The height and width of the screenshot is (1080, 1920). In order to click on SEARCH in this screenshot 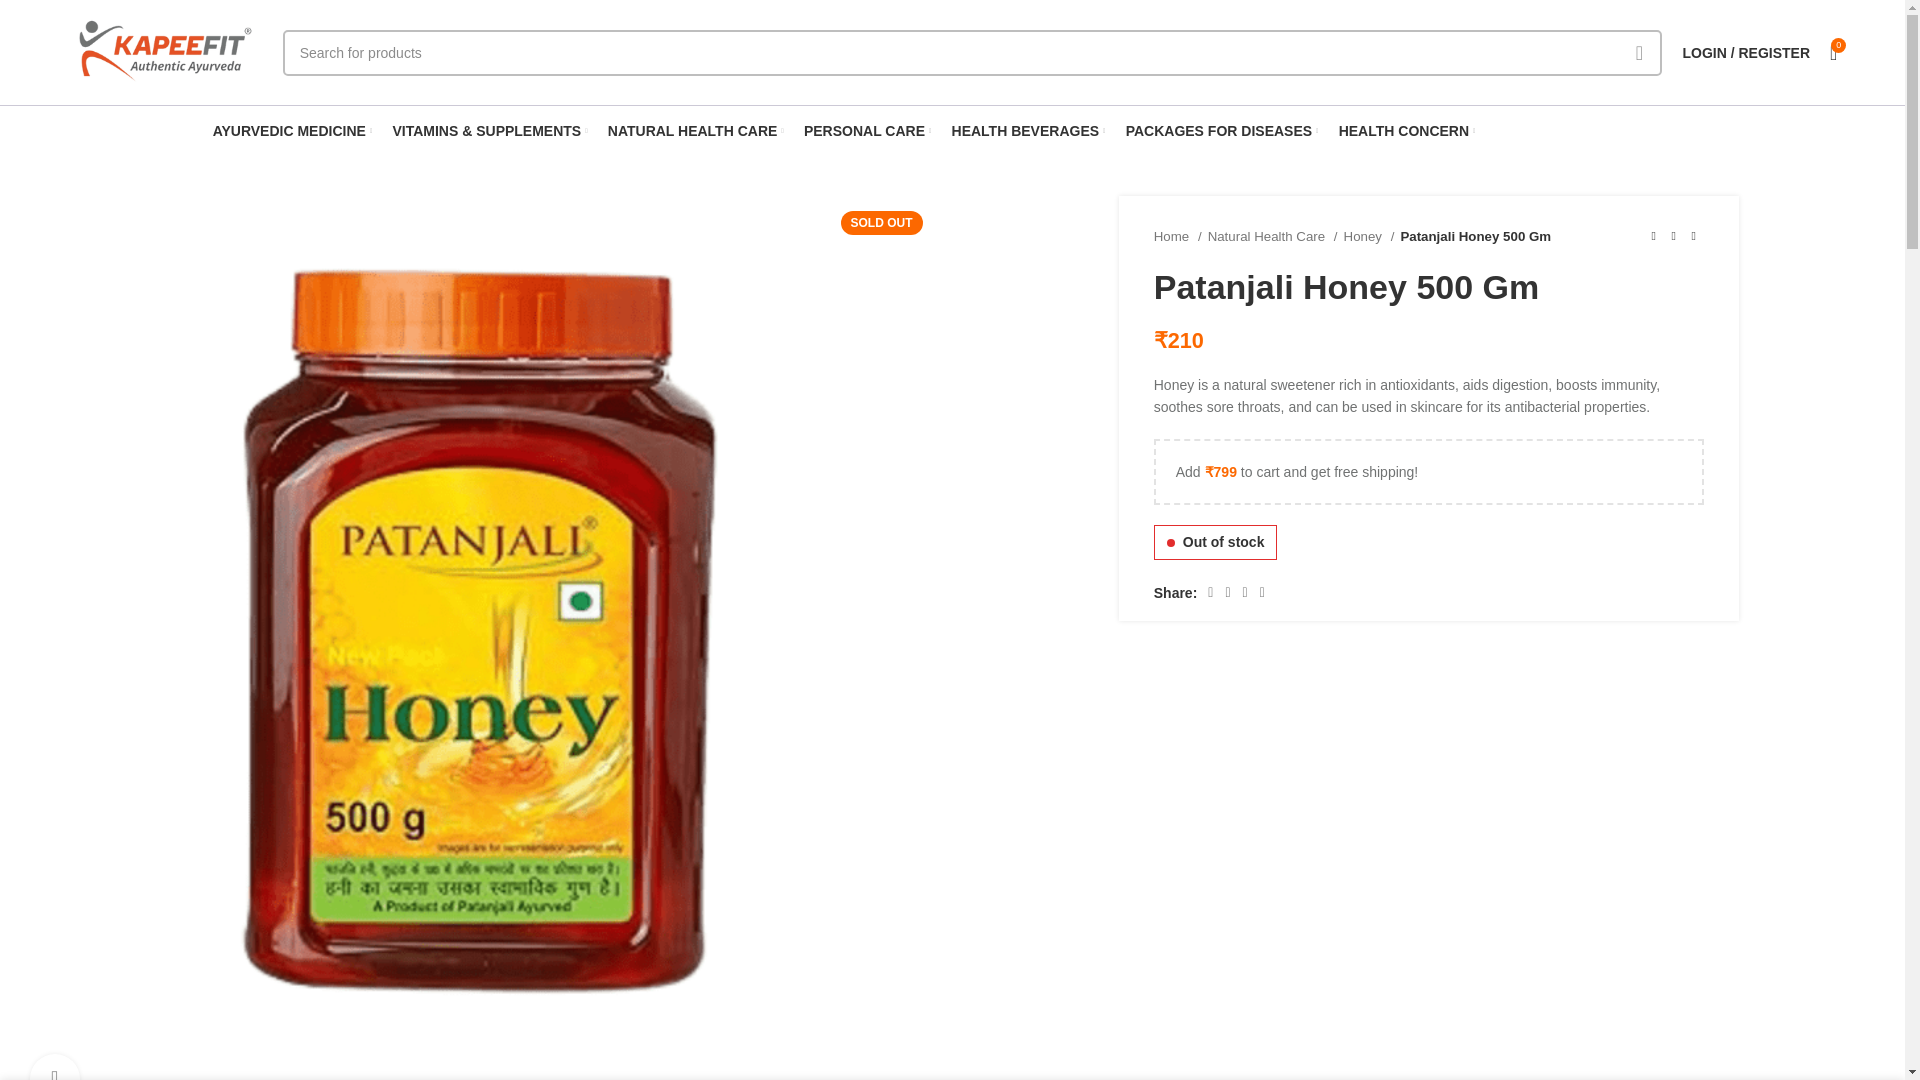, I will do `click(1639, 52)`.